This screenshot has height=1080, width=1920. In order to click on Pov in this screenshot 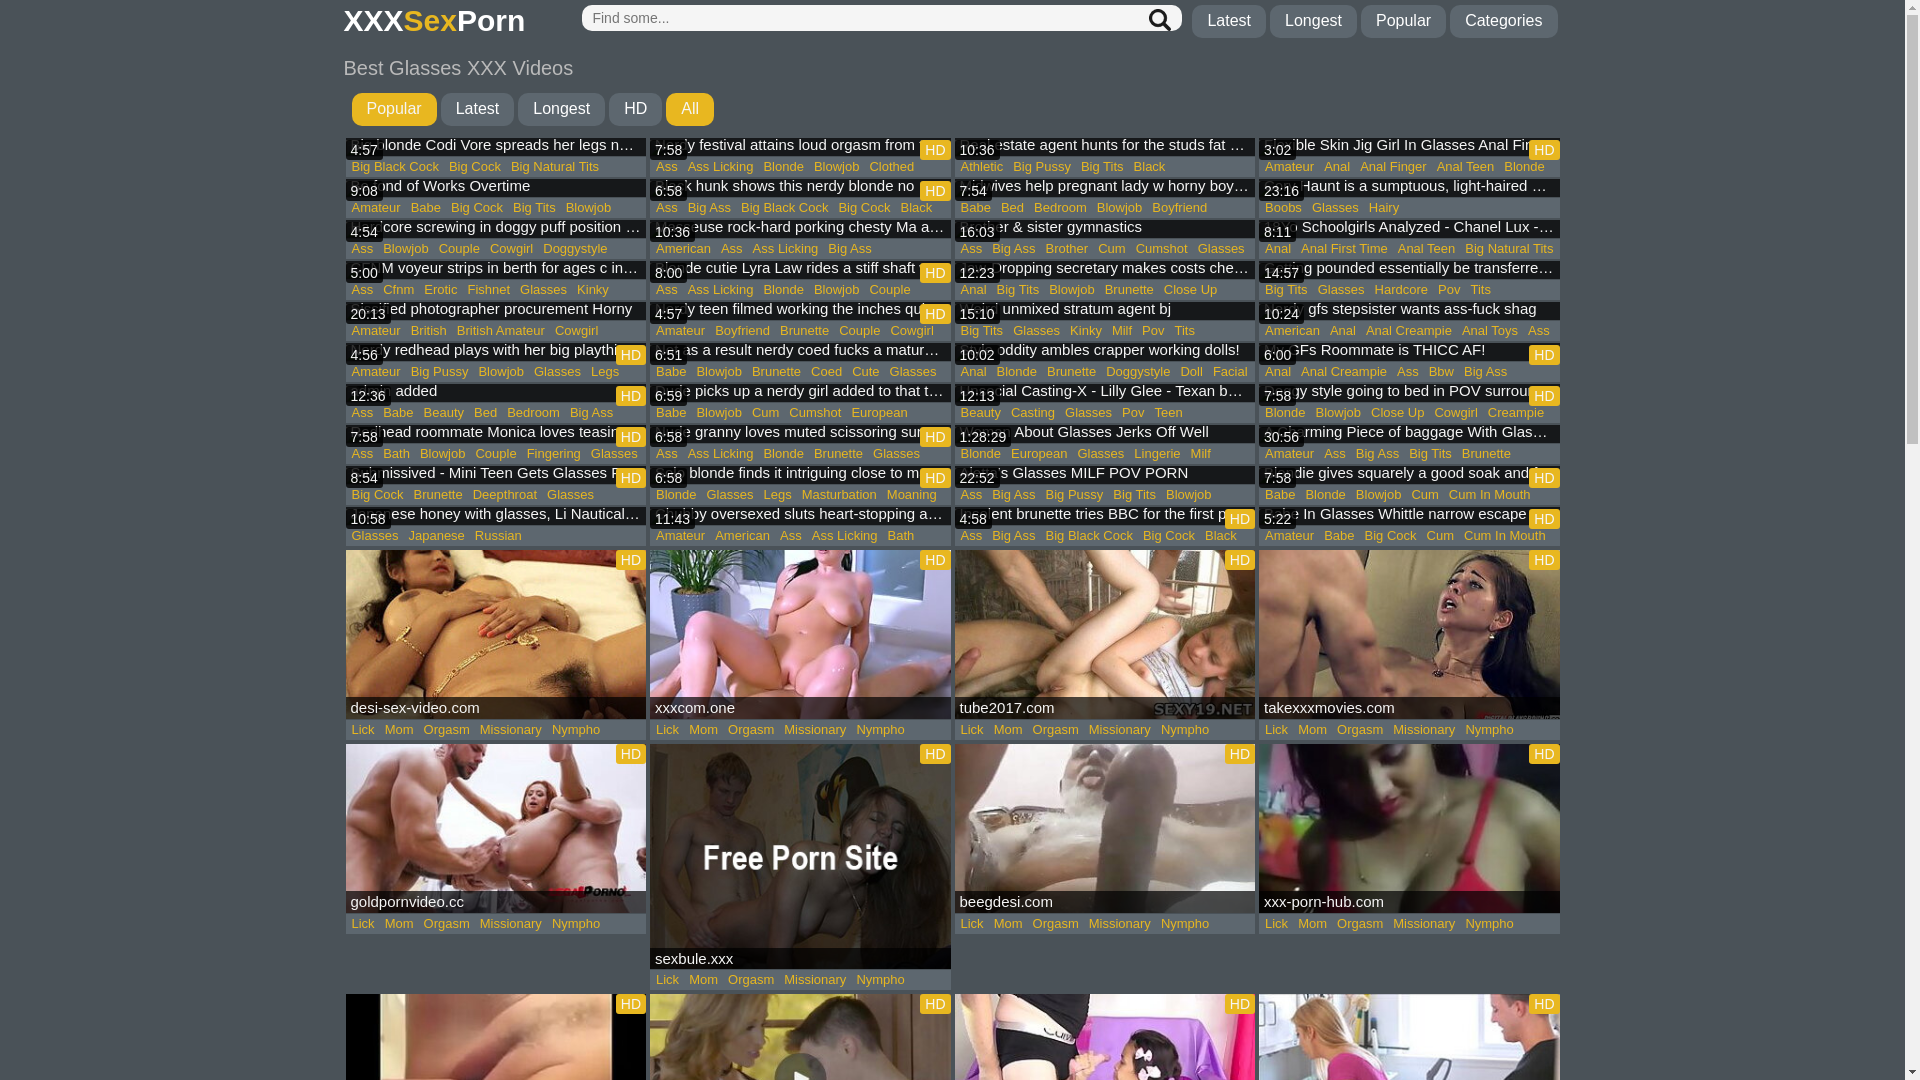, I will do `click(1133, 413)`.